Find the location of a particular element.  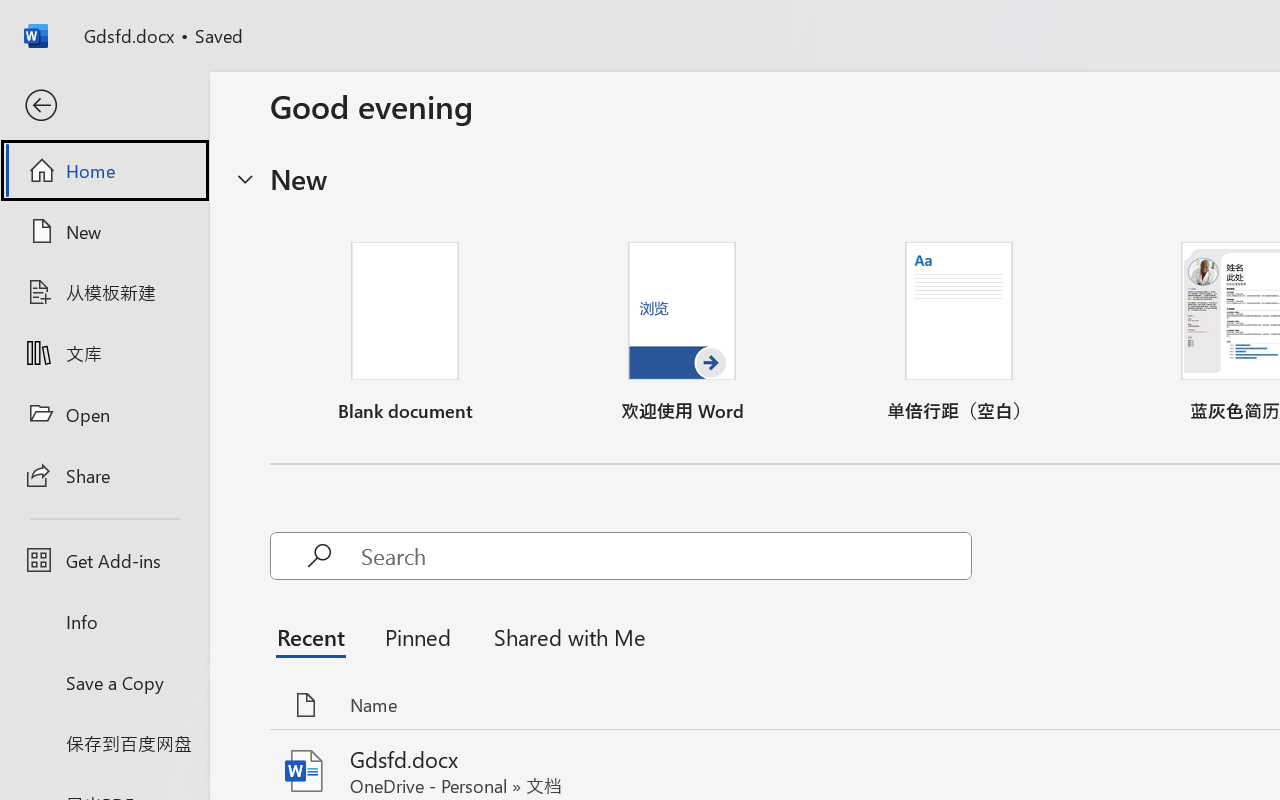

Hide or show region is located at coordinates (245, 178).